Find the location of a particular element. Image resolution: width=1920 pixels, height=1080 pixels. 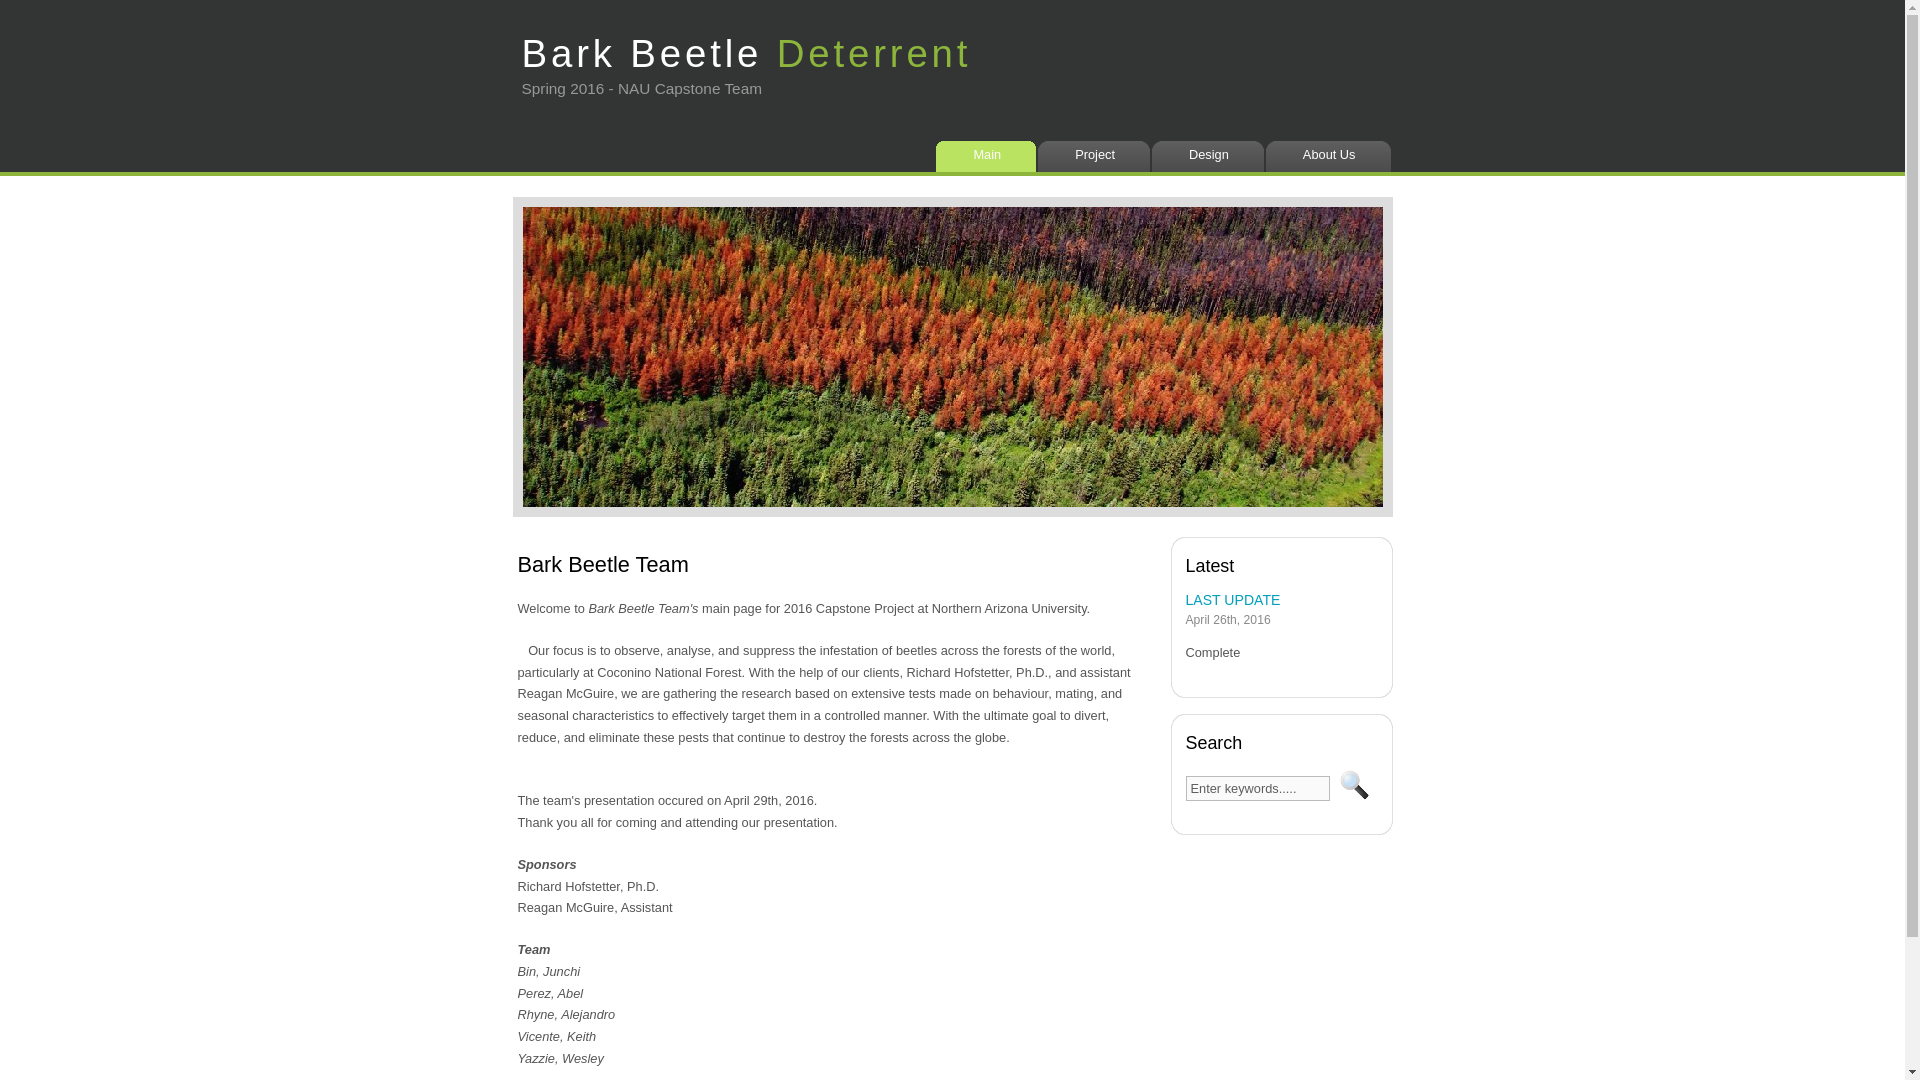

Enter keywords..... is located at coordinates (1258, 788).